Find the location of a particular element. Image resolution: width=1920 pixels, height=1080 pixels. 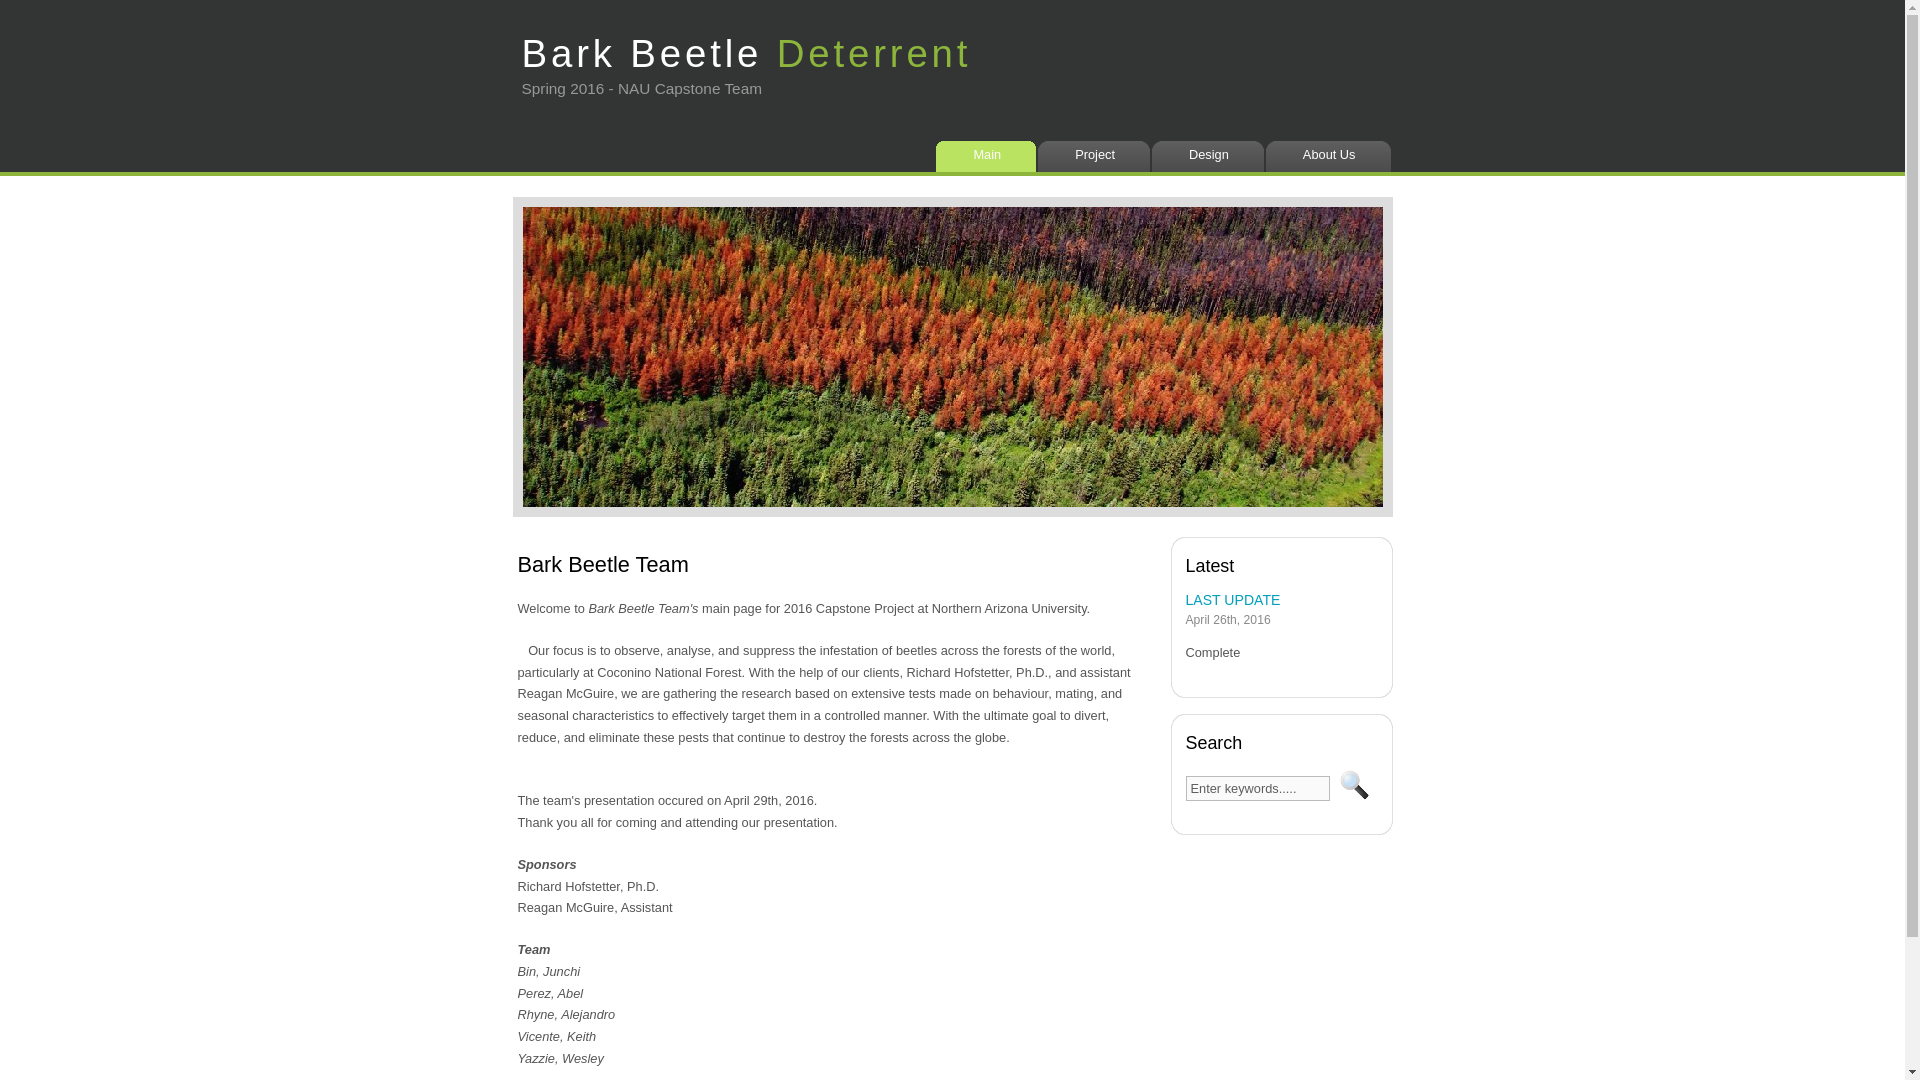

Enter keywords..... is located at coordinates (1258, 788).